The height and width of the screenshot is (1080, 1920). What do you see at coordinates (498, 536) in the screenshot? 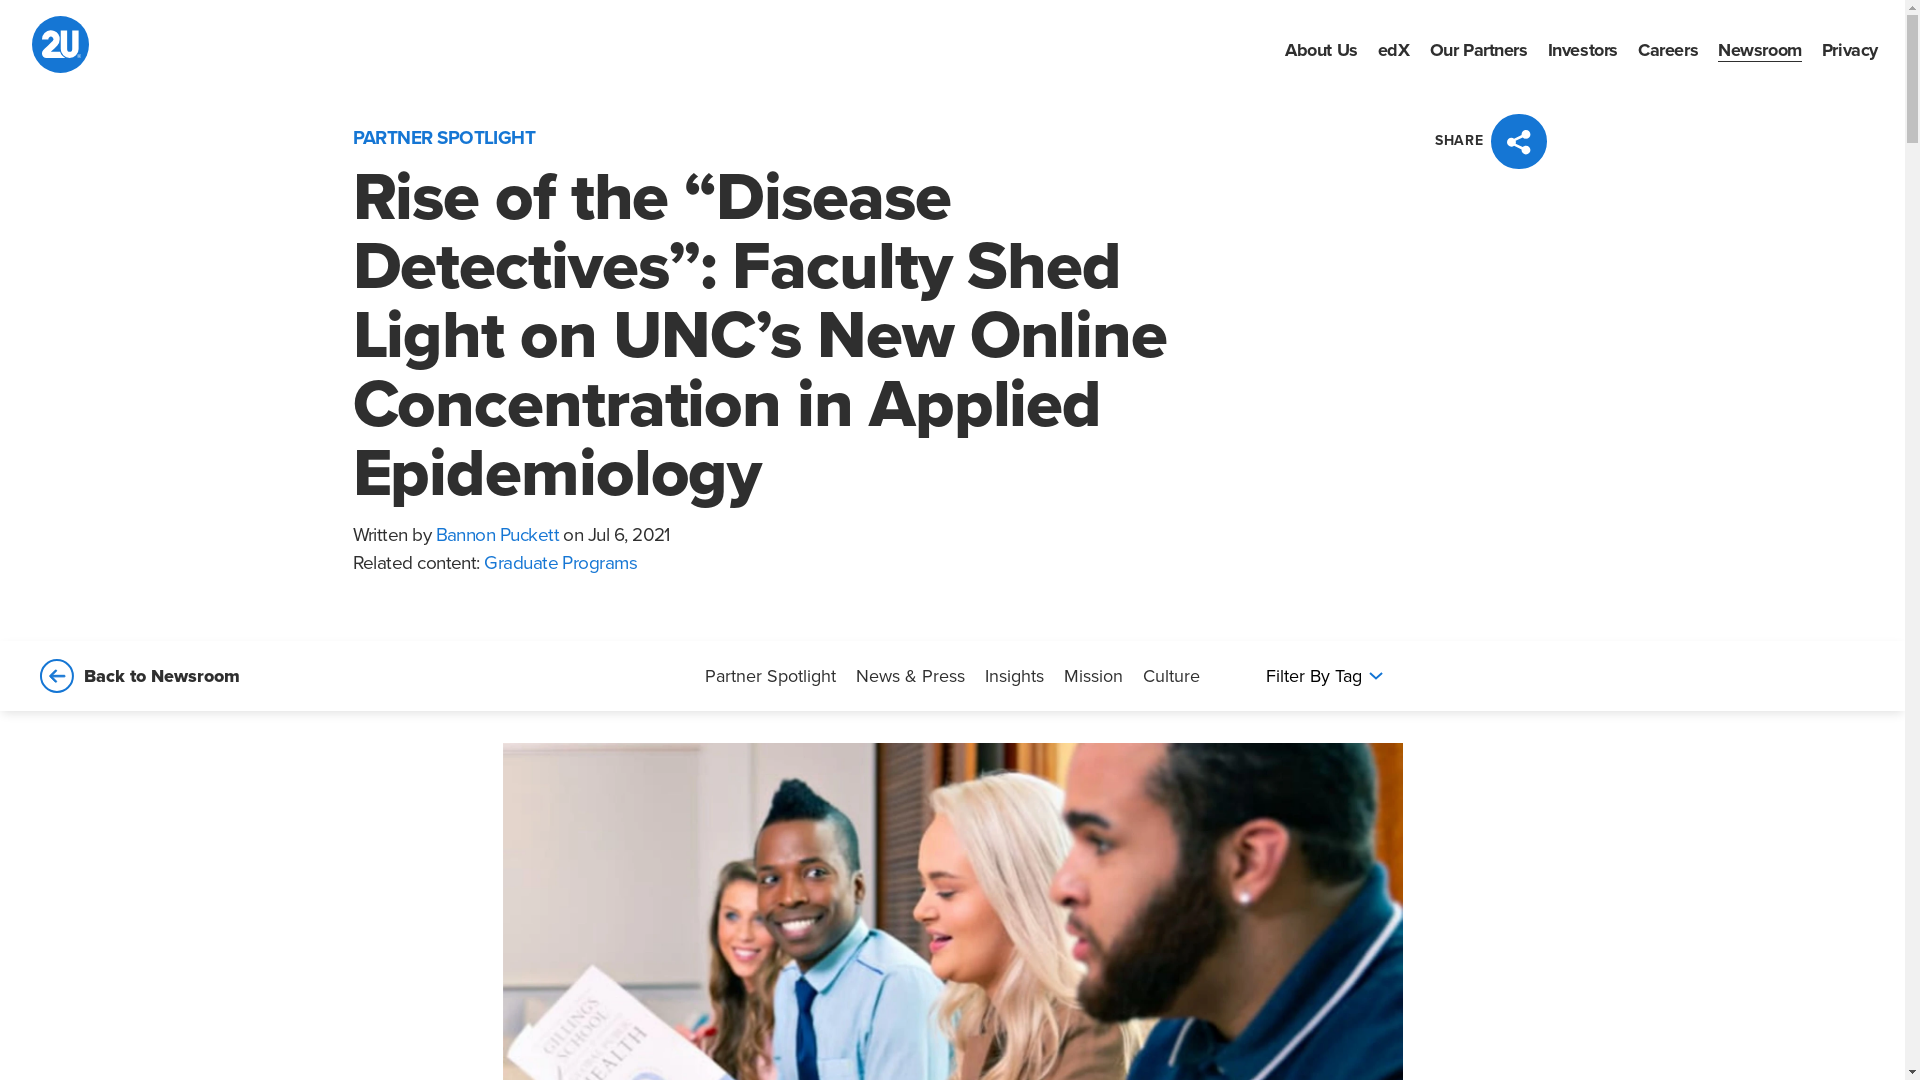
I see `Bannon Puckett` at bounding box center [498, 536].